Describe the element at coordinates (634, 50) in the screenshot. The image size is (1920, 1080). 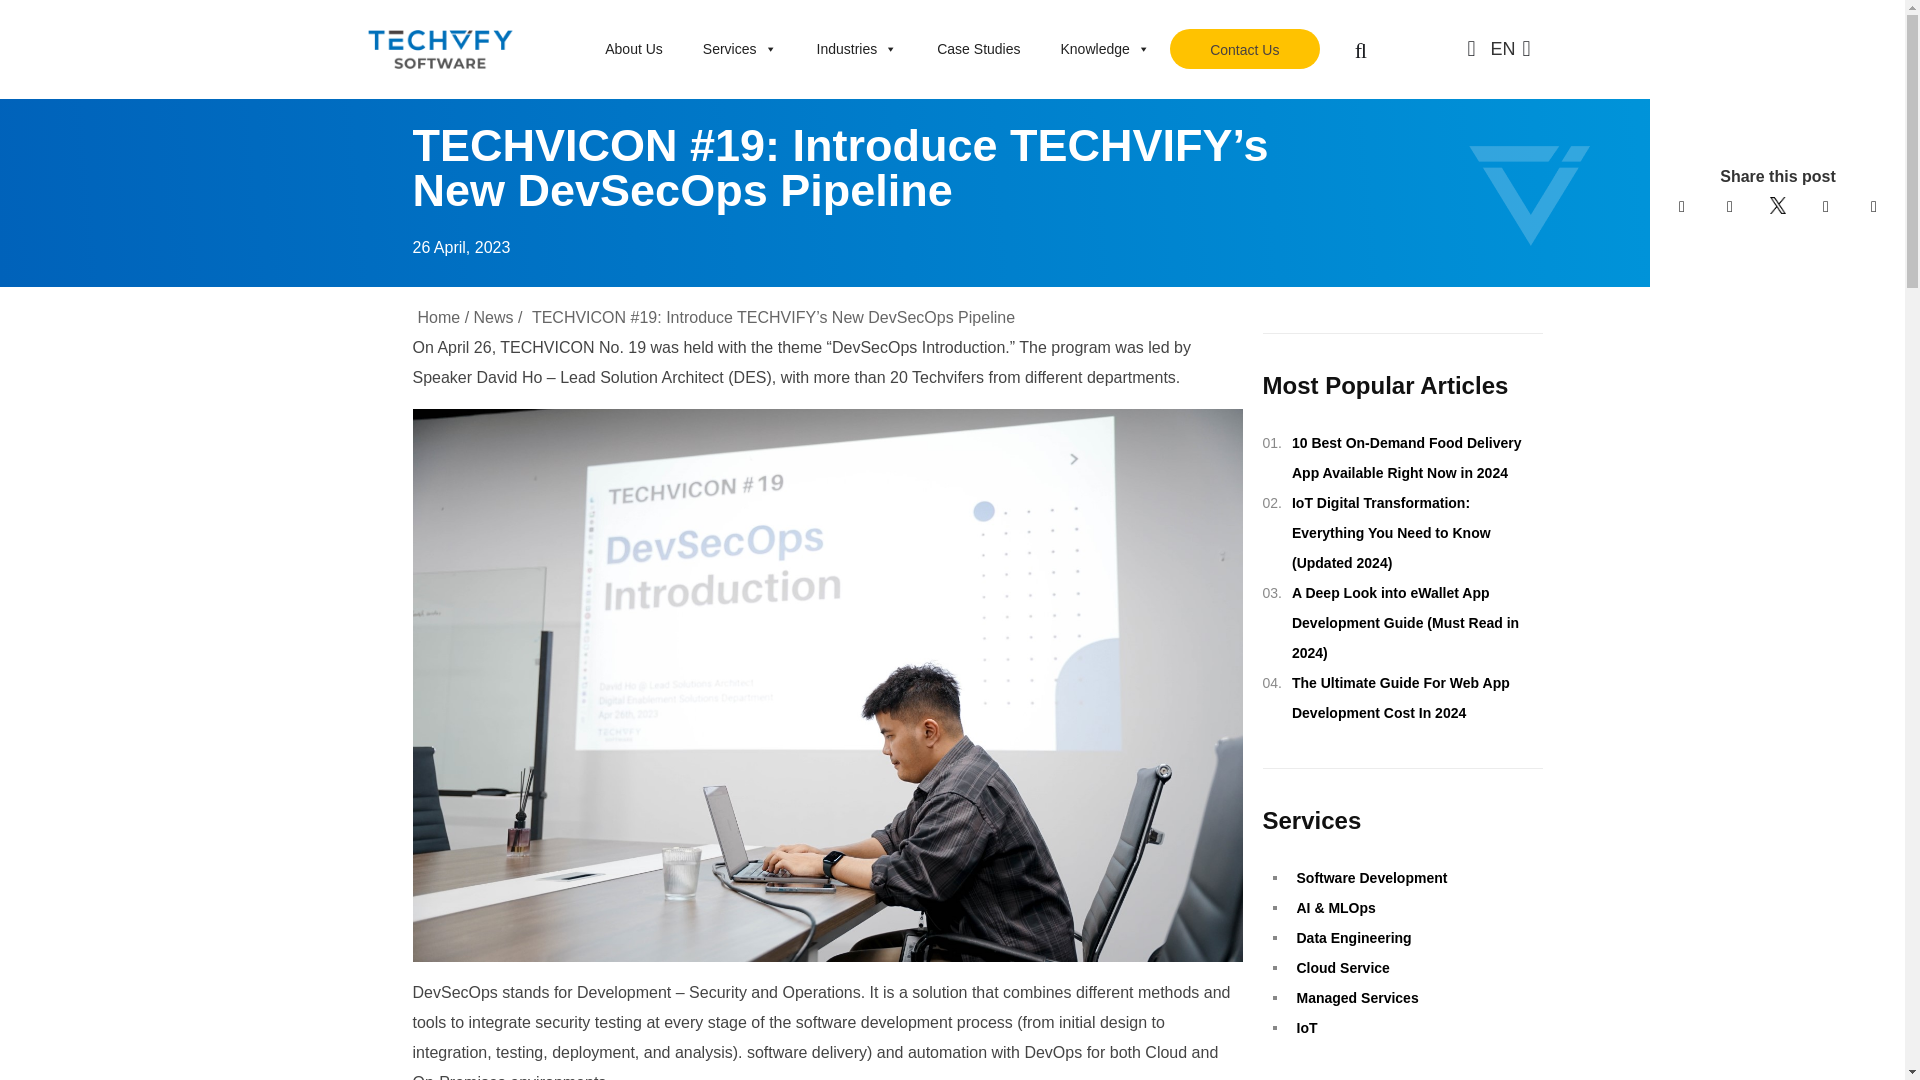
I see `About Us` at that location.